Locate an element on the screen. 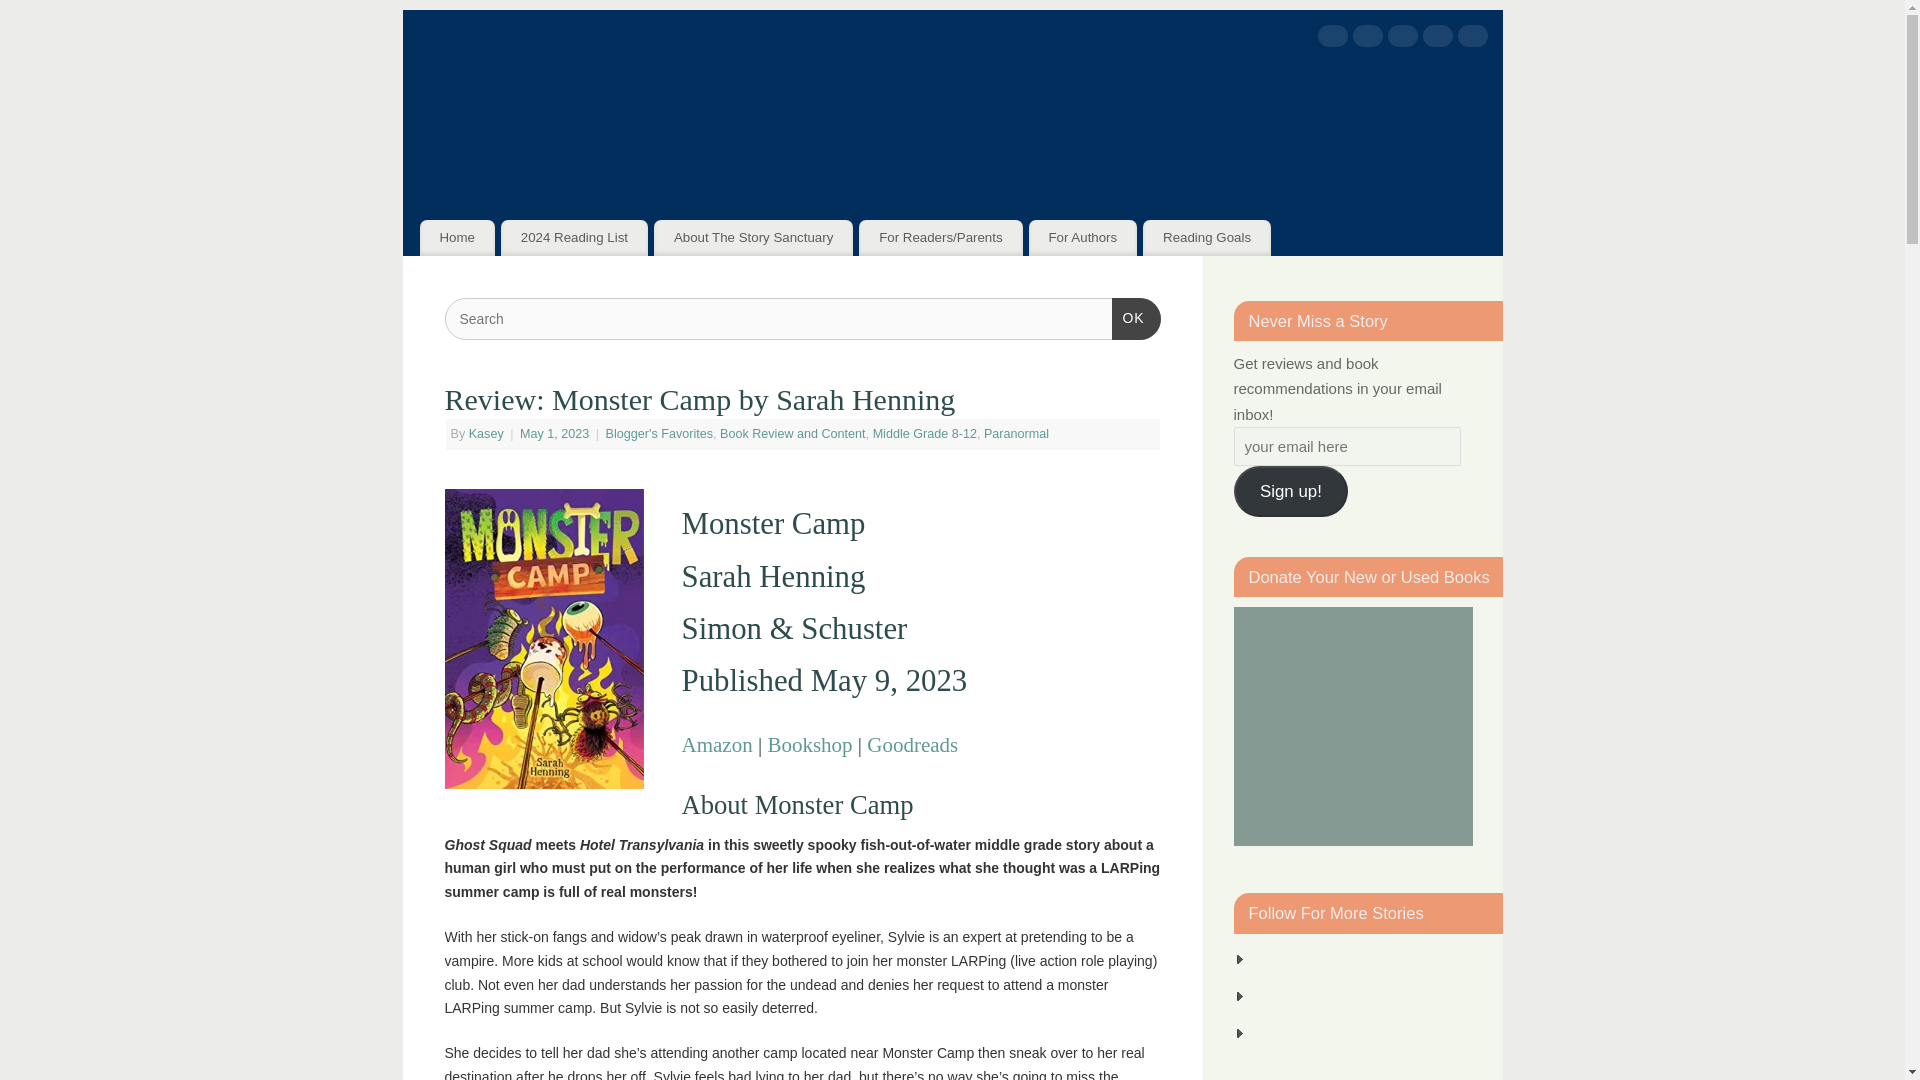 The height and width of the screenshot is (1080, 1920). 7:00 am is located at coordinates (556, 433).